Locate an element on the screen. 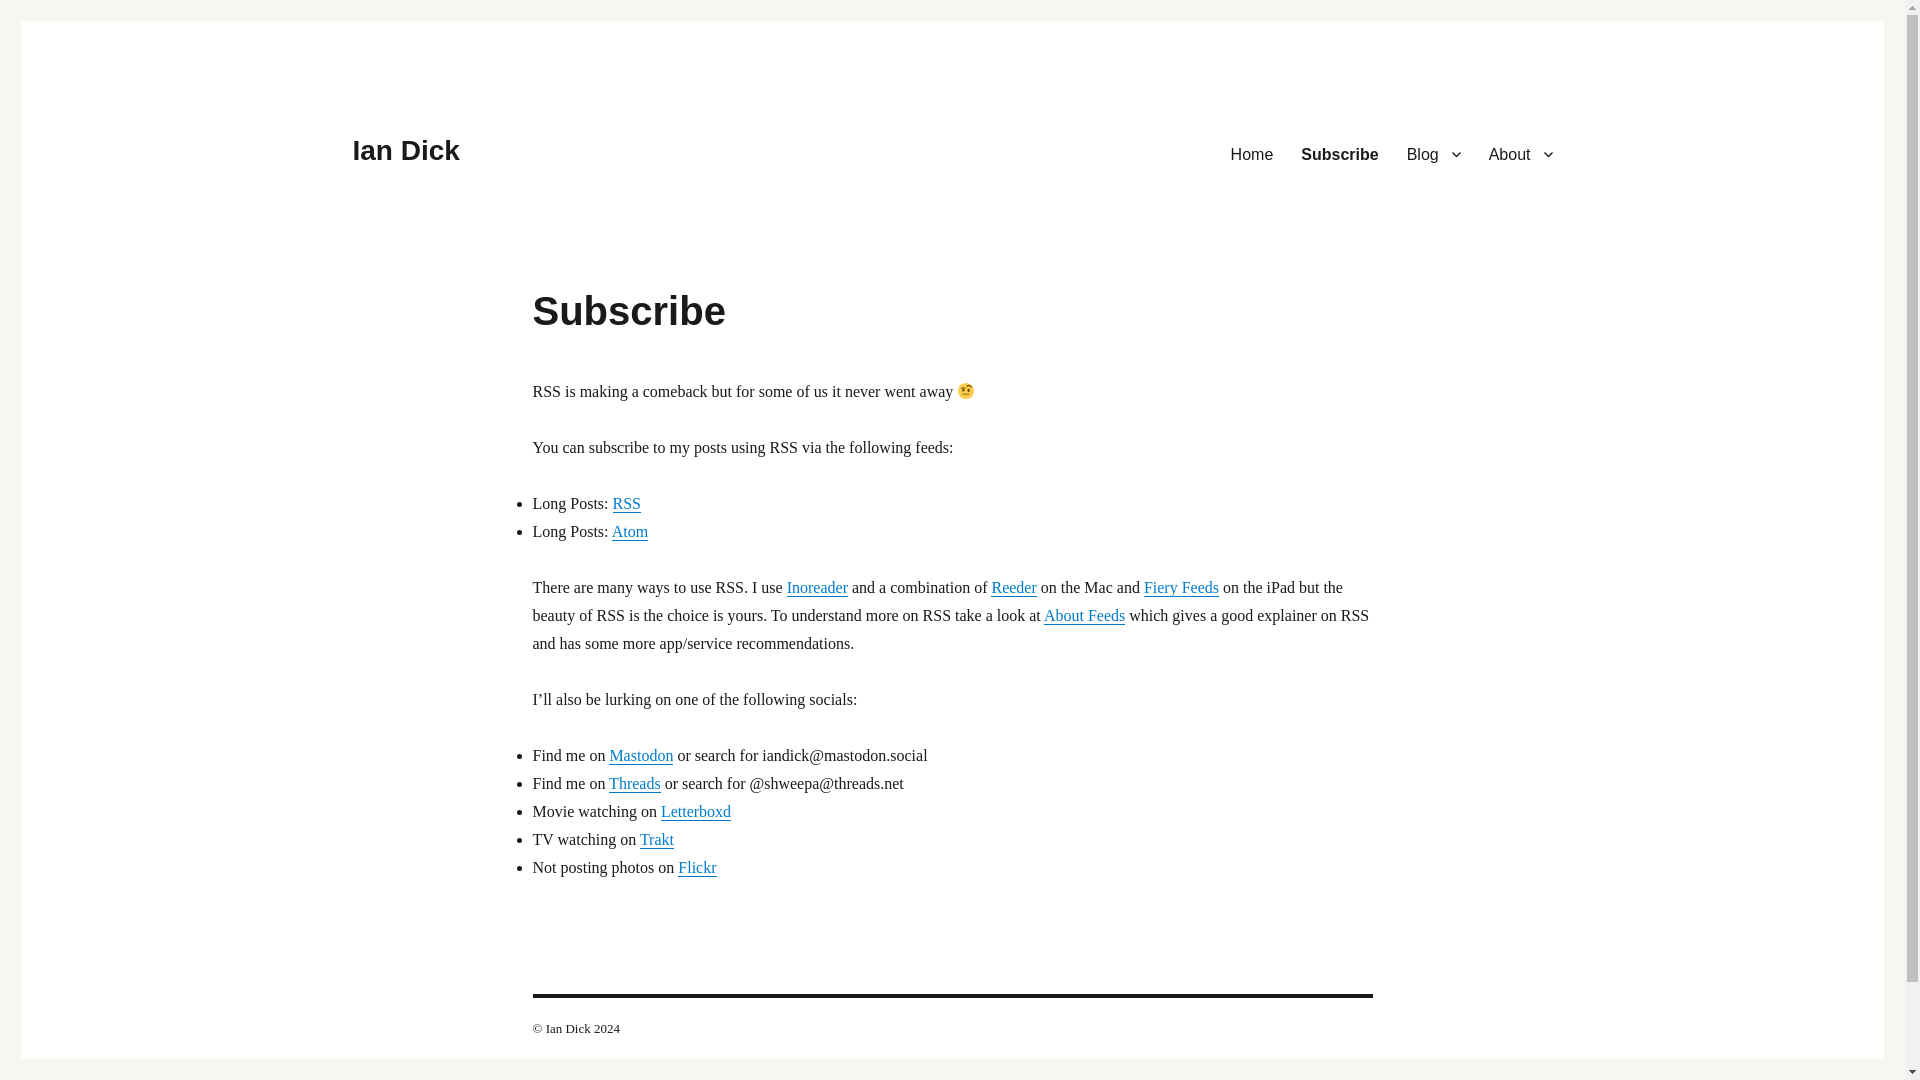 The width and height of the screenshot is (1920, 1080). Subscribe is located at coordinates (1339, 153).